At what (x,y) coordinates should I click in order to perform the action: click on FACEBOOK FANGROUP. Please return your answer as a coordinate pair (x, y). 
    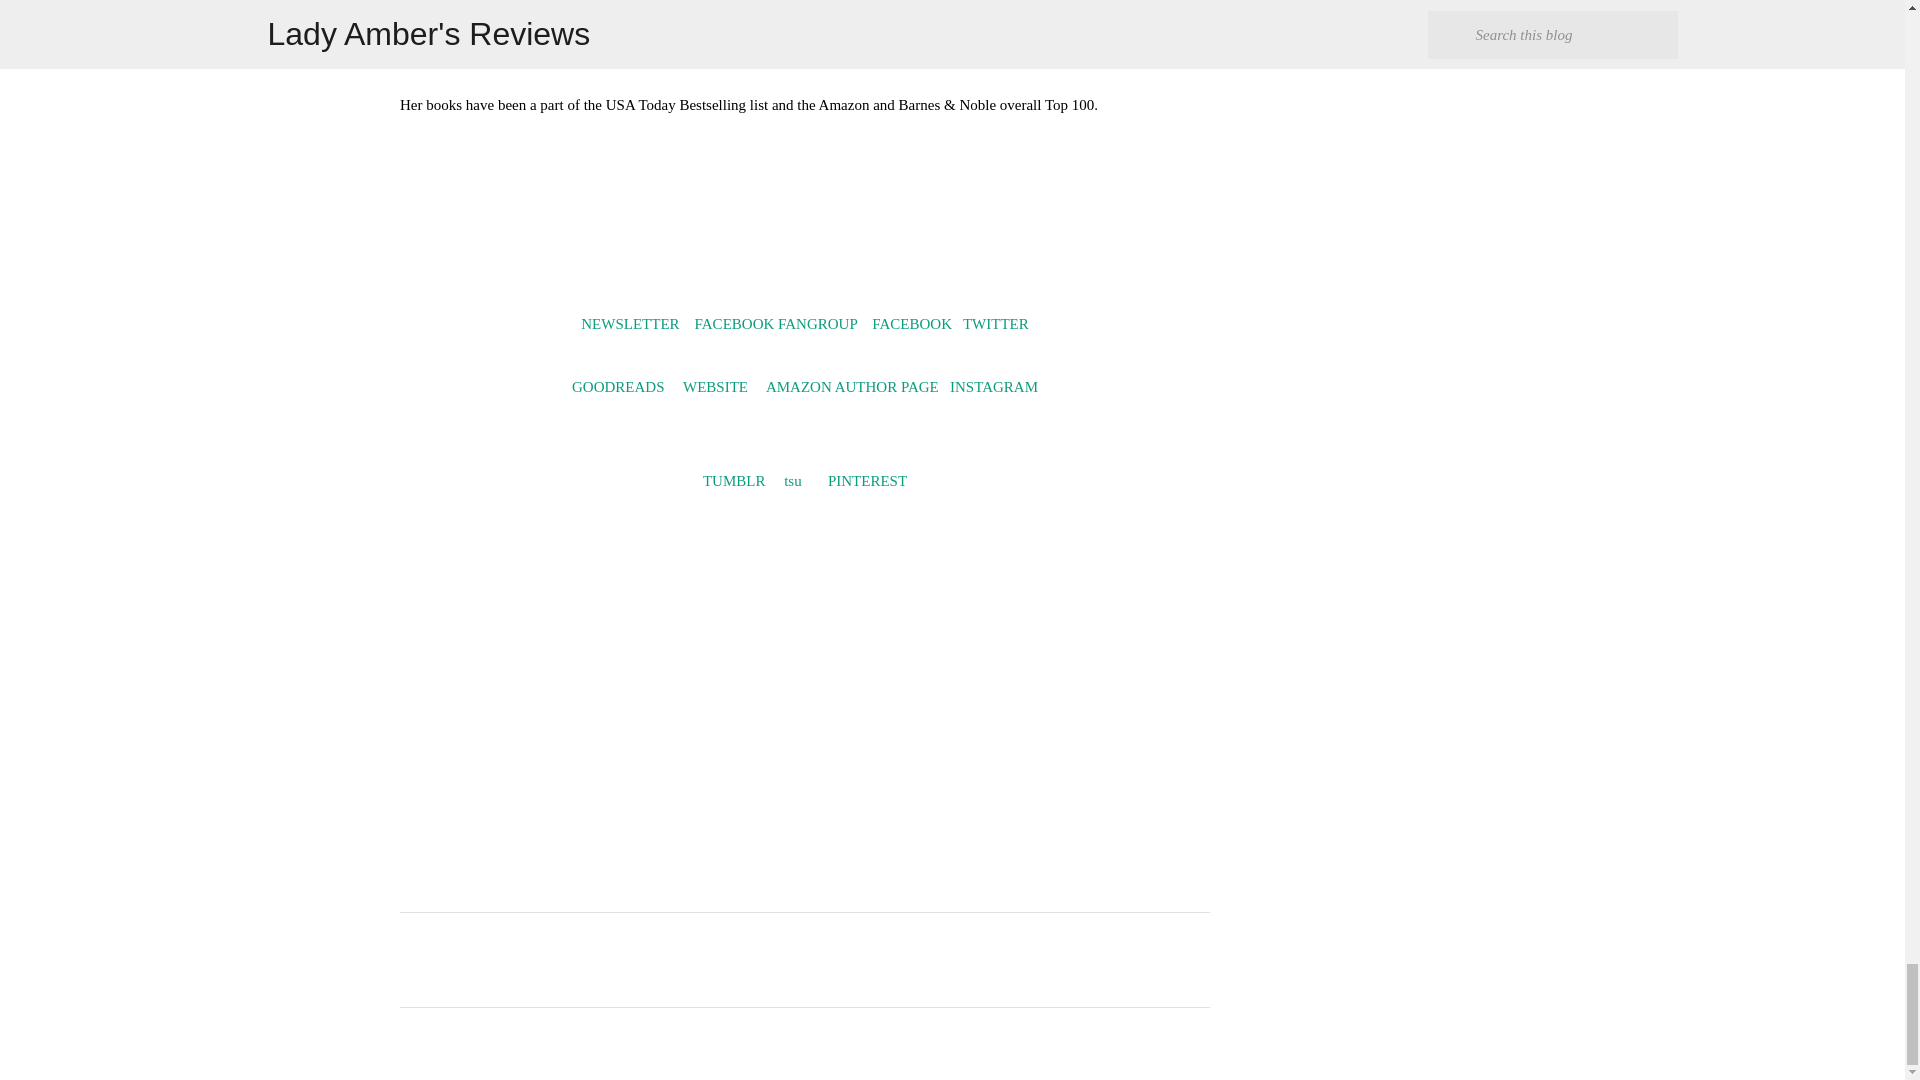
    Looking at the image, I should click on (776, 324).